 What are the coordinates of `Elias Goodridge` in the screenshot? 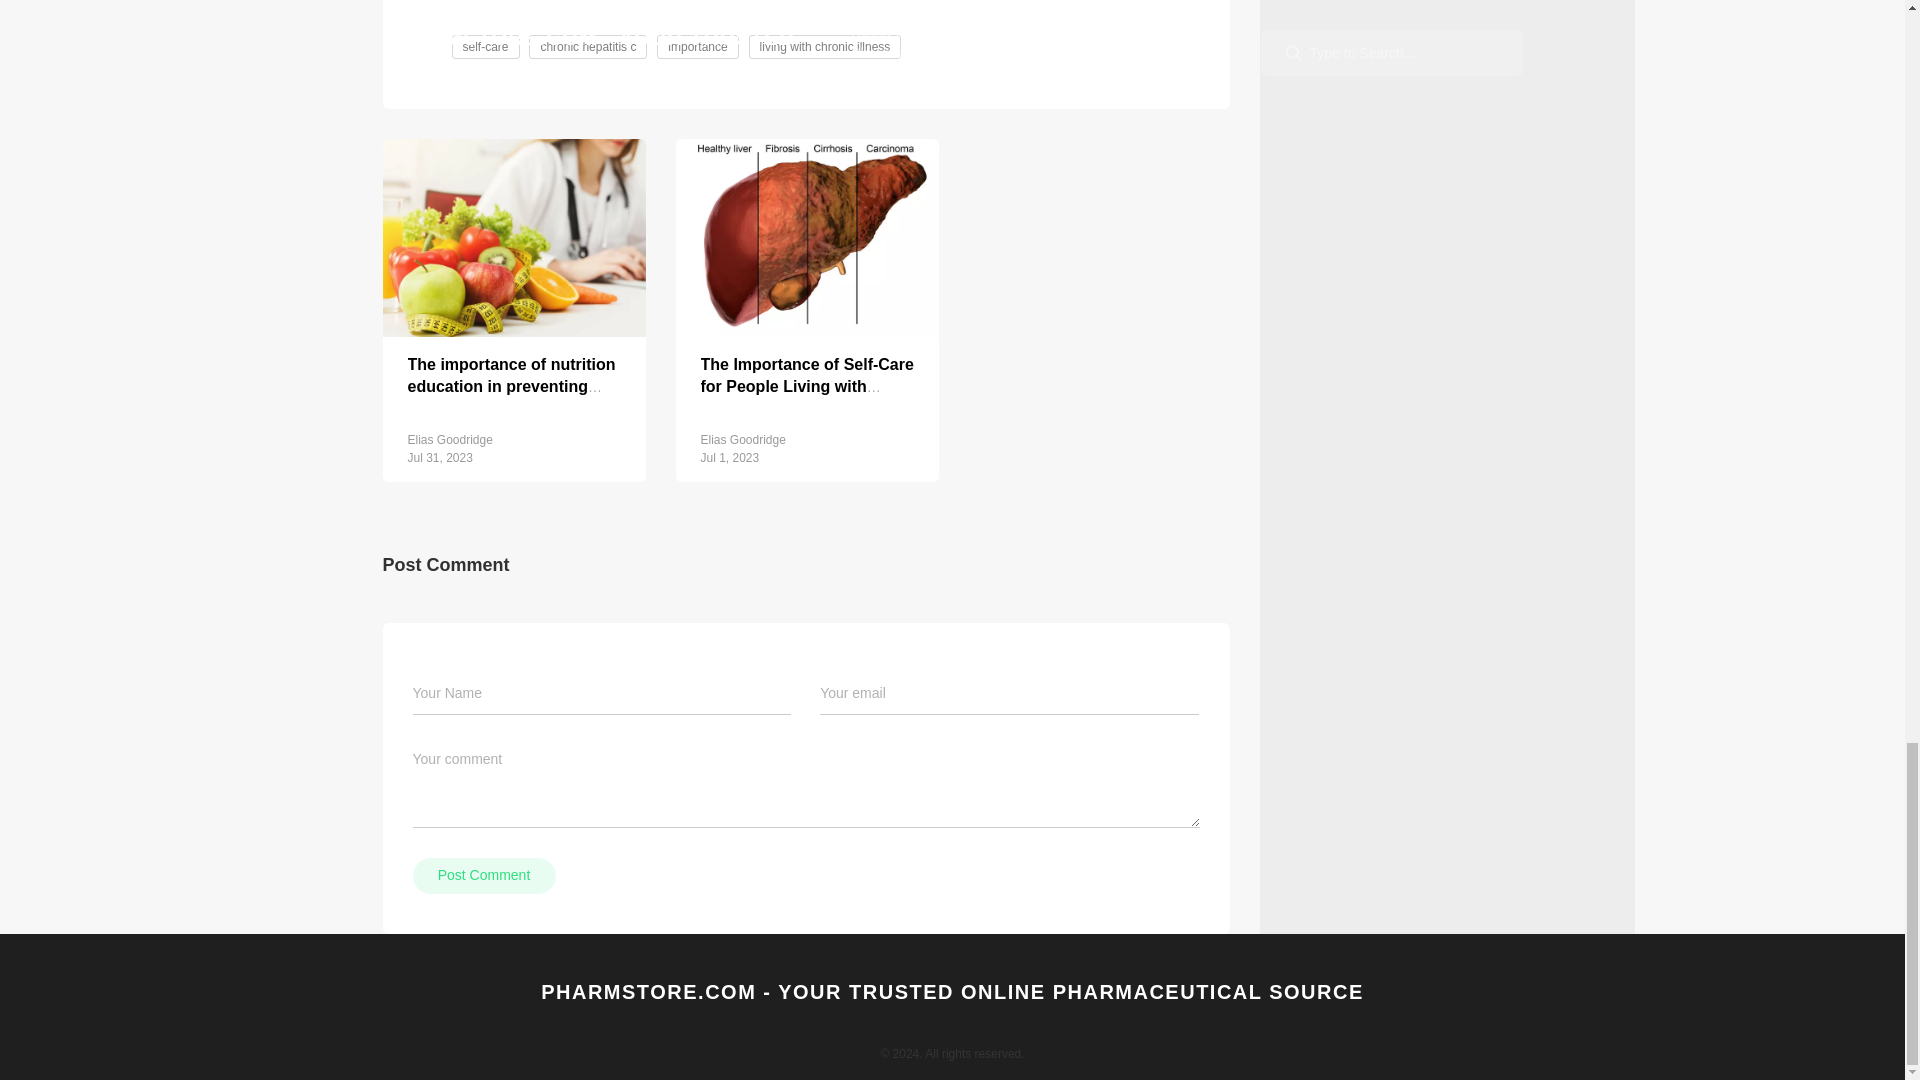 It's located at (450, 440).